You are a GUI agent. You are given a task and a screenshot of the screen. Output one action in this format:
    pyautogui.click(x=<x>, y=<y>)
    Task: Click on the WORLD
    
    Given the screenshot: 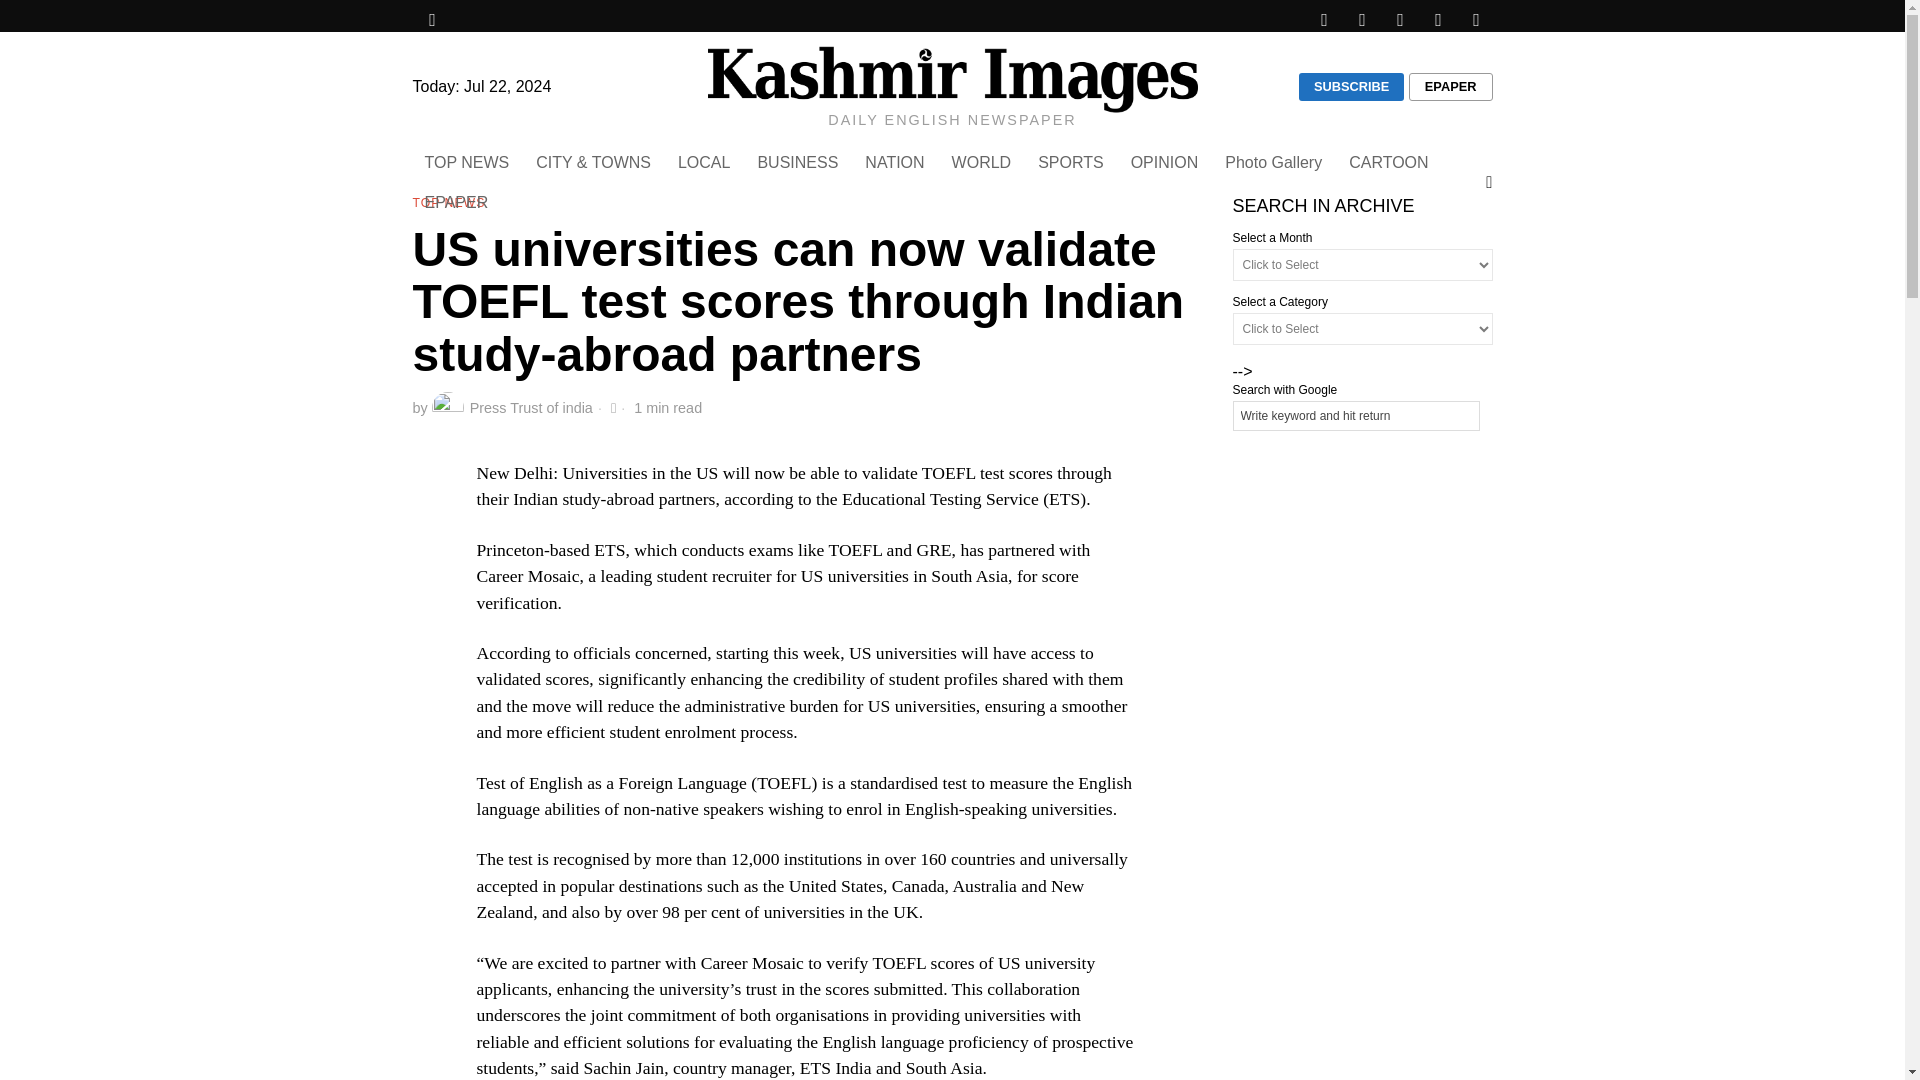 What is the action you would take?
    pyautogui.click(x=984, y=162)
    